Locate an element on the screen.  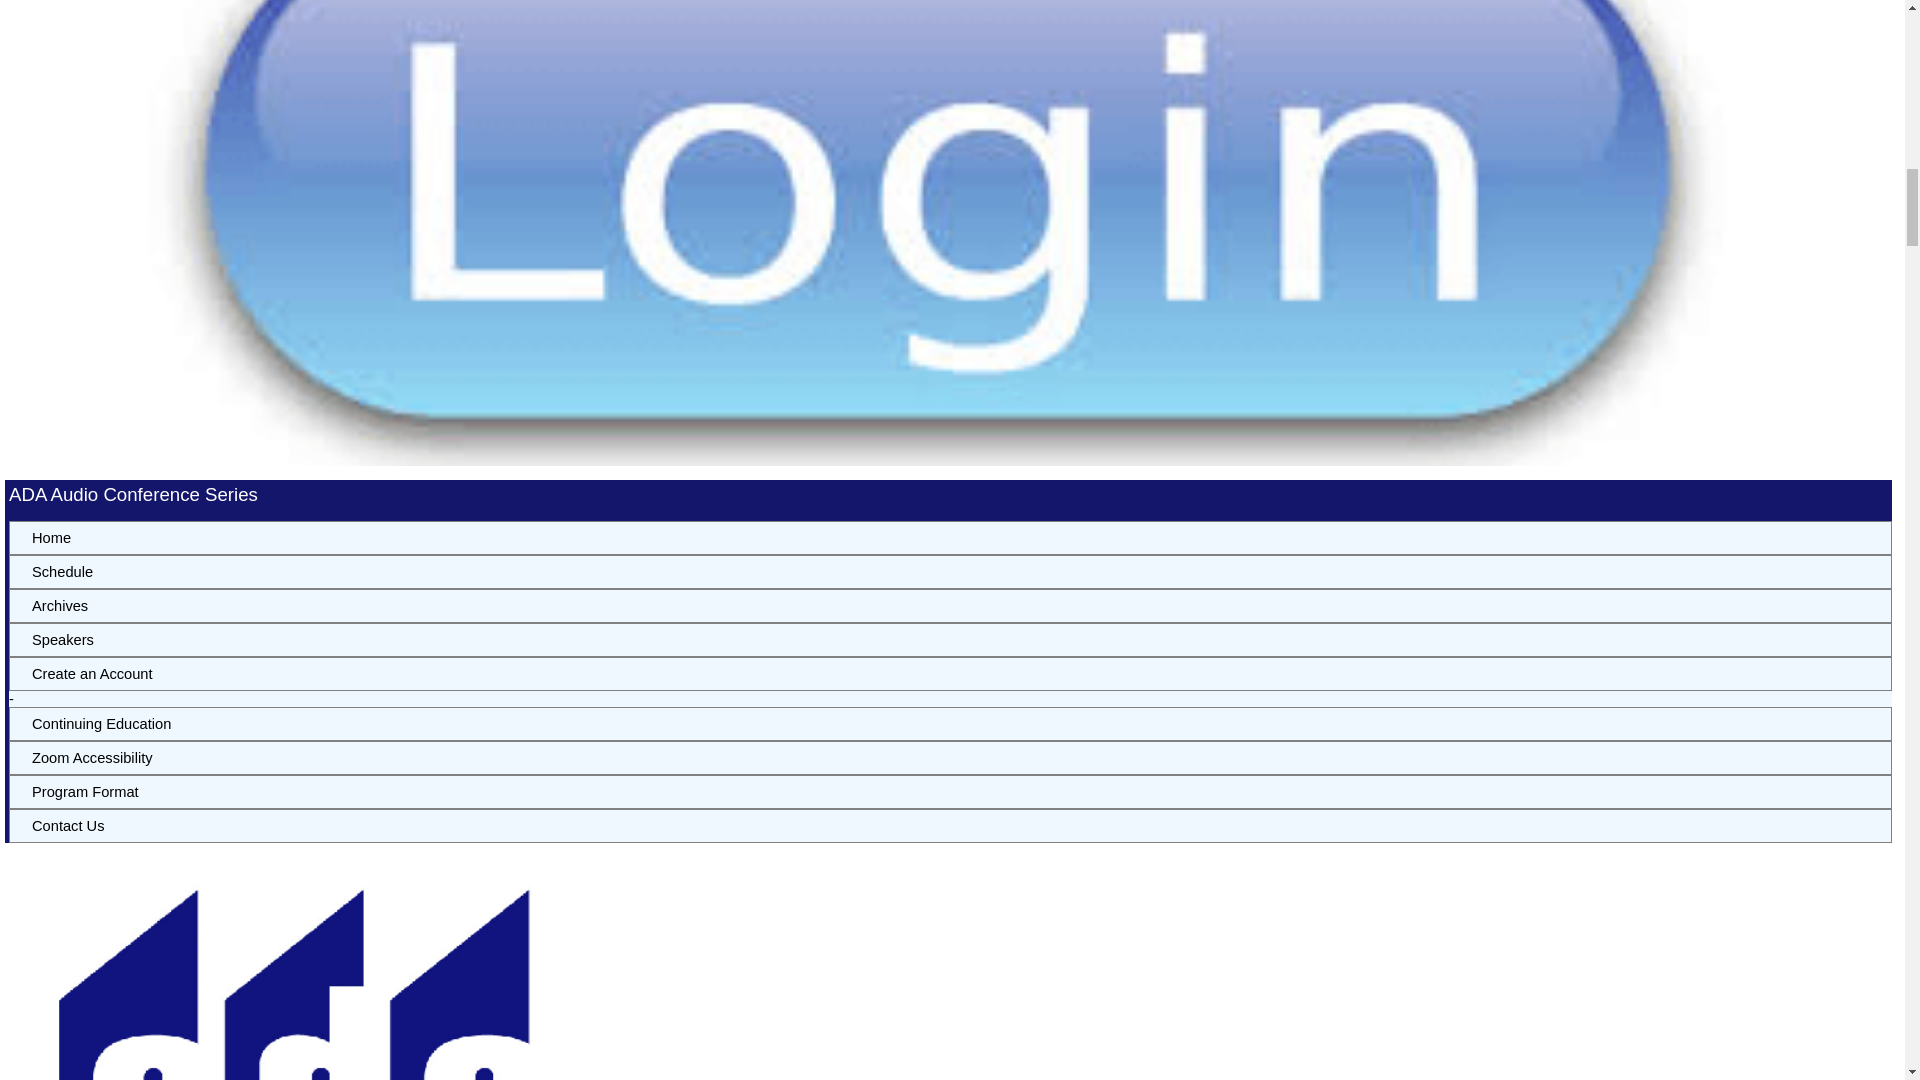
Schedule is located at coordinates (950, 572).